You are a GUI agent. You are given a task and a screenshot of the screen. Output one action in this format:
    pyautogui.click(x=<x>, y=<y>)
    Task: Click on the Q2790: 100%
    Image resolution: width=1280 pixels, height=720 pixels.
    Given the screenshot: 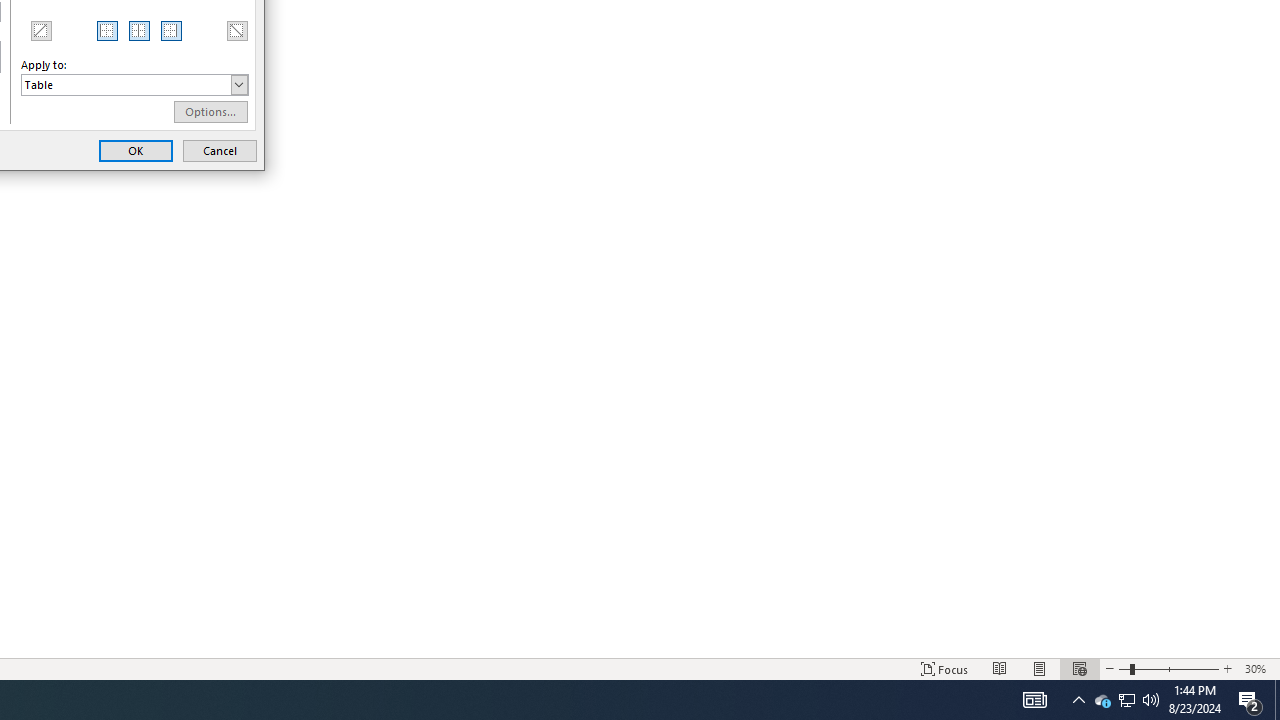 What is the action you would take?
    pyautogui.click(x=1151, y=700)
    